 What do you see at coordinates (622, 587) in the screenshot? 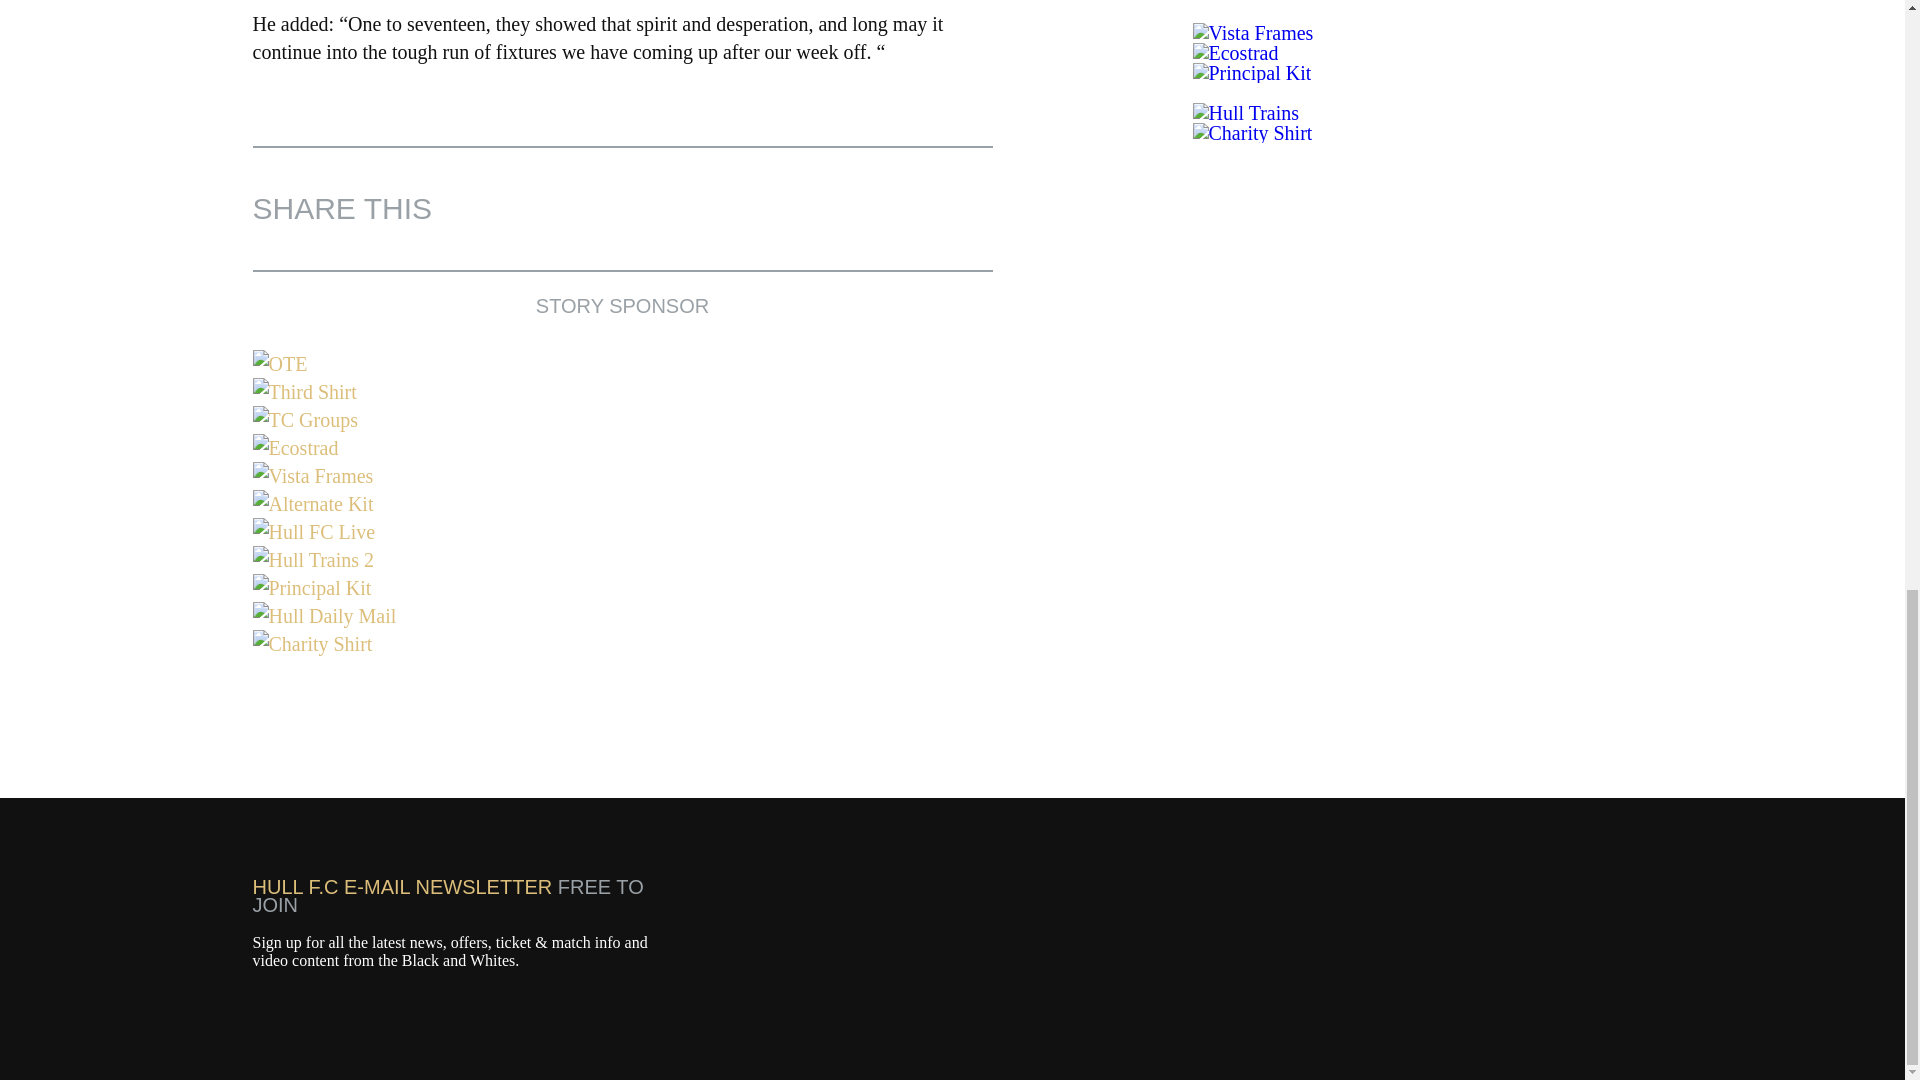
I see `Principal Kit` at bounding box center [622, 587].